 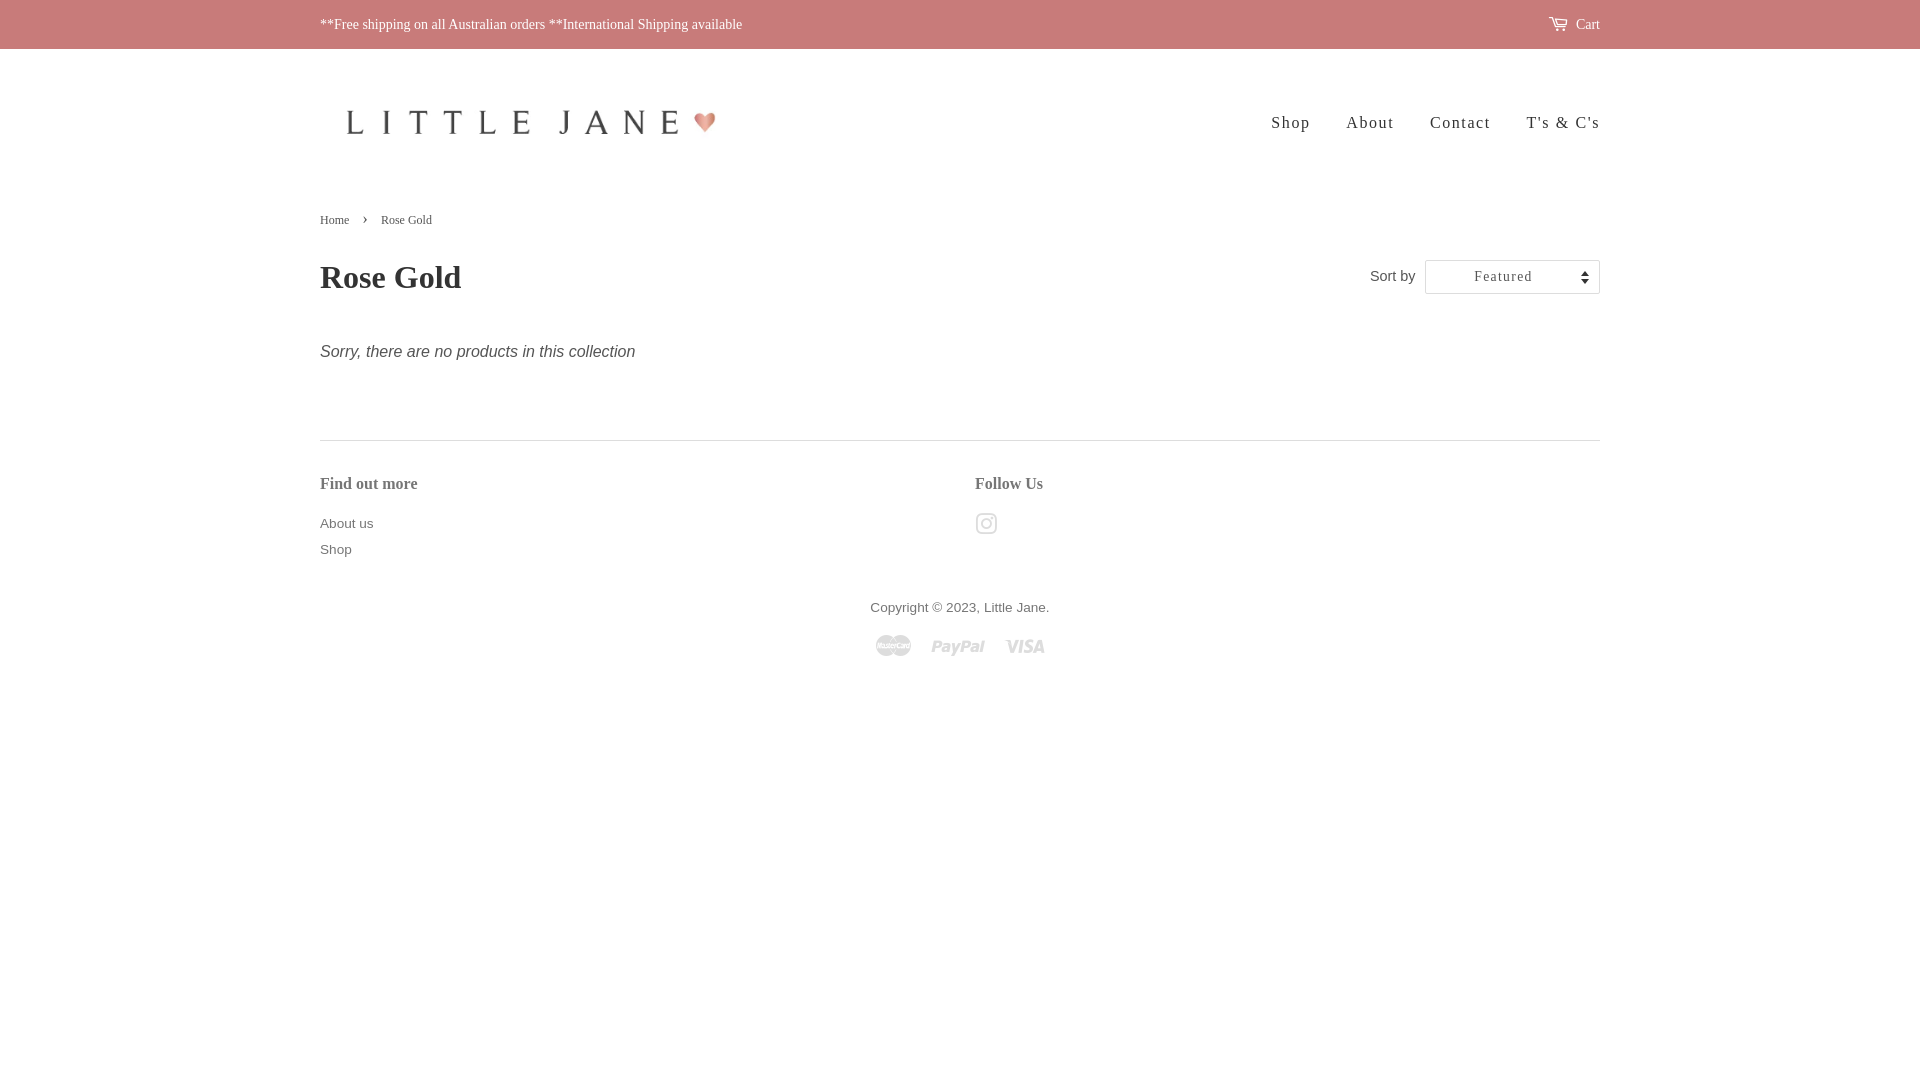 What do you see at coordinates (347, 524) in the screenshot?
I see `About us` at bounding box center [347, 524].